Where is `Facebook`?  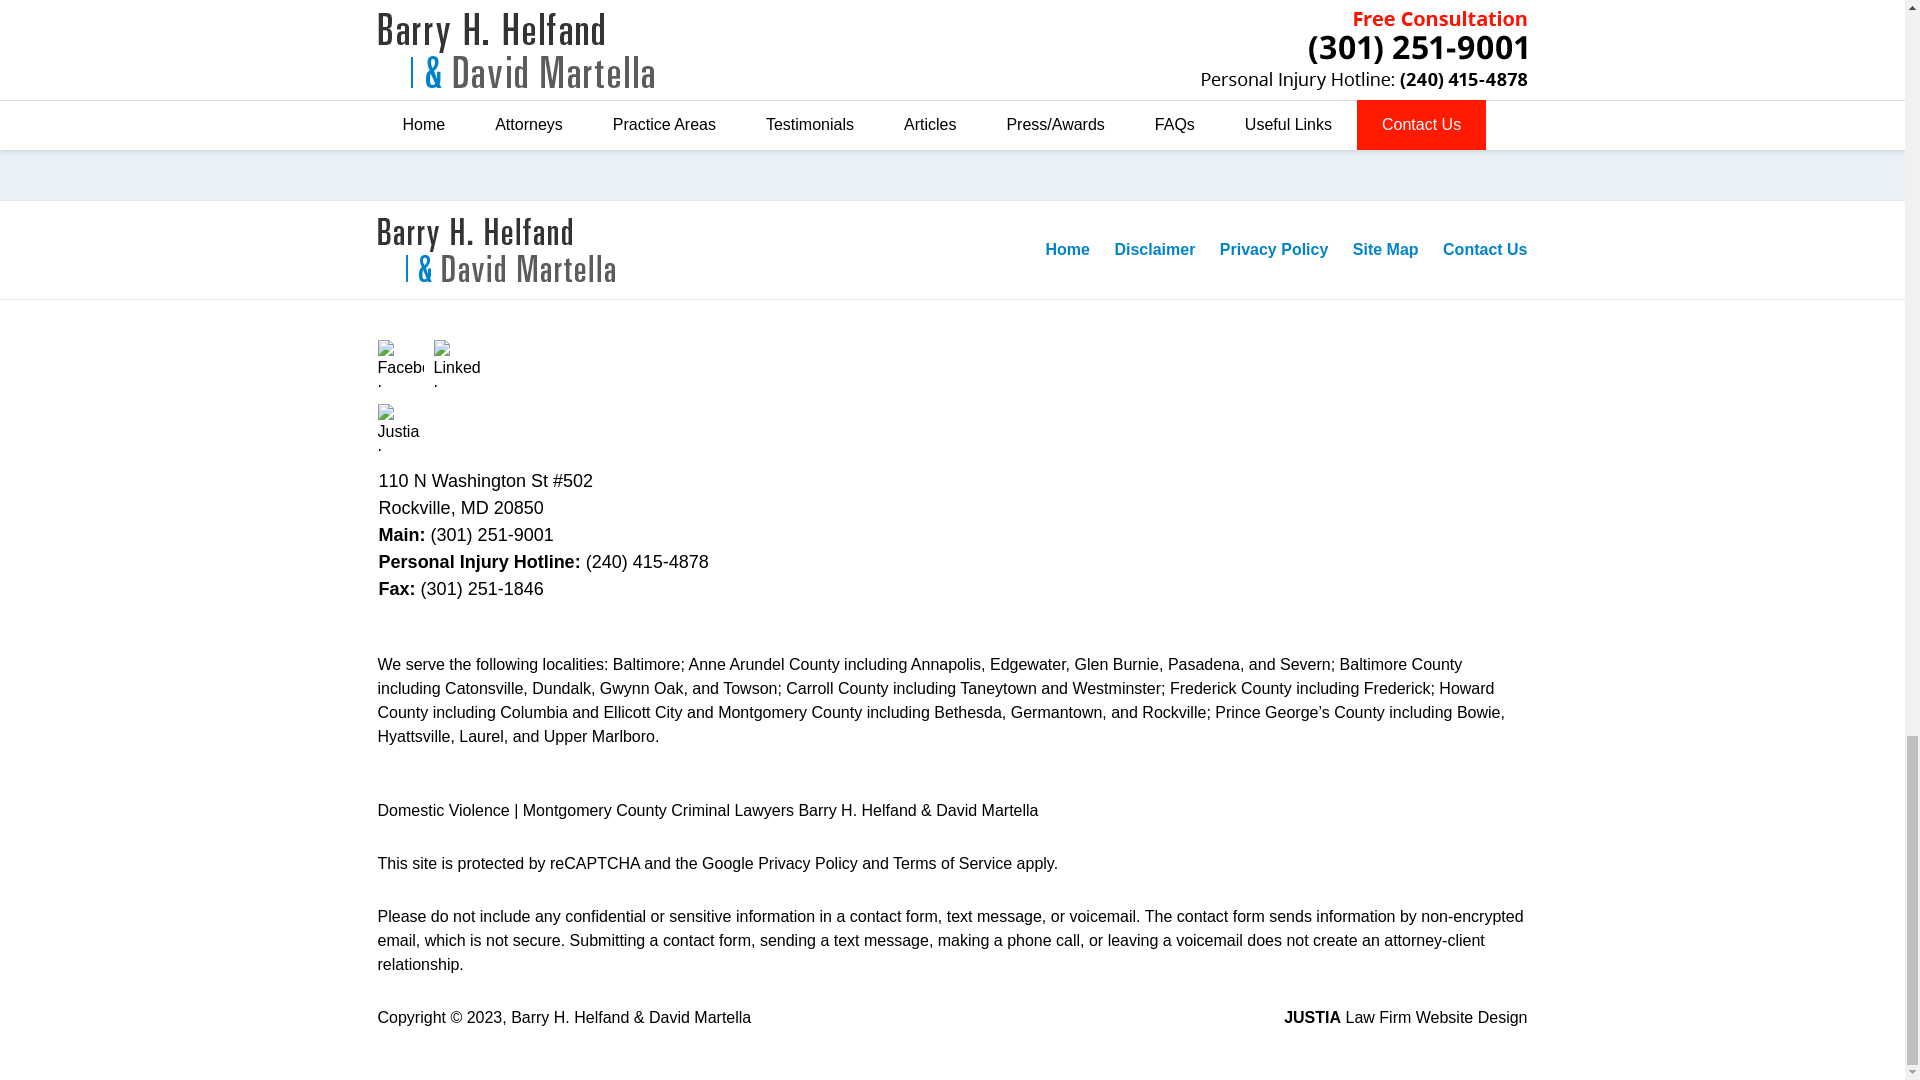
Facebook is located at coordinates (401, 363).